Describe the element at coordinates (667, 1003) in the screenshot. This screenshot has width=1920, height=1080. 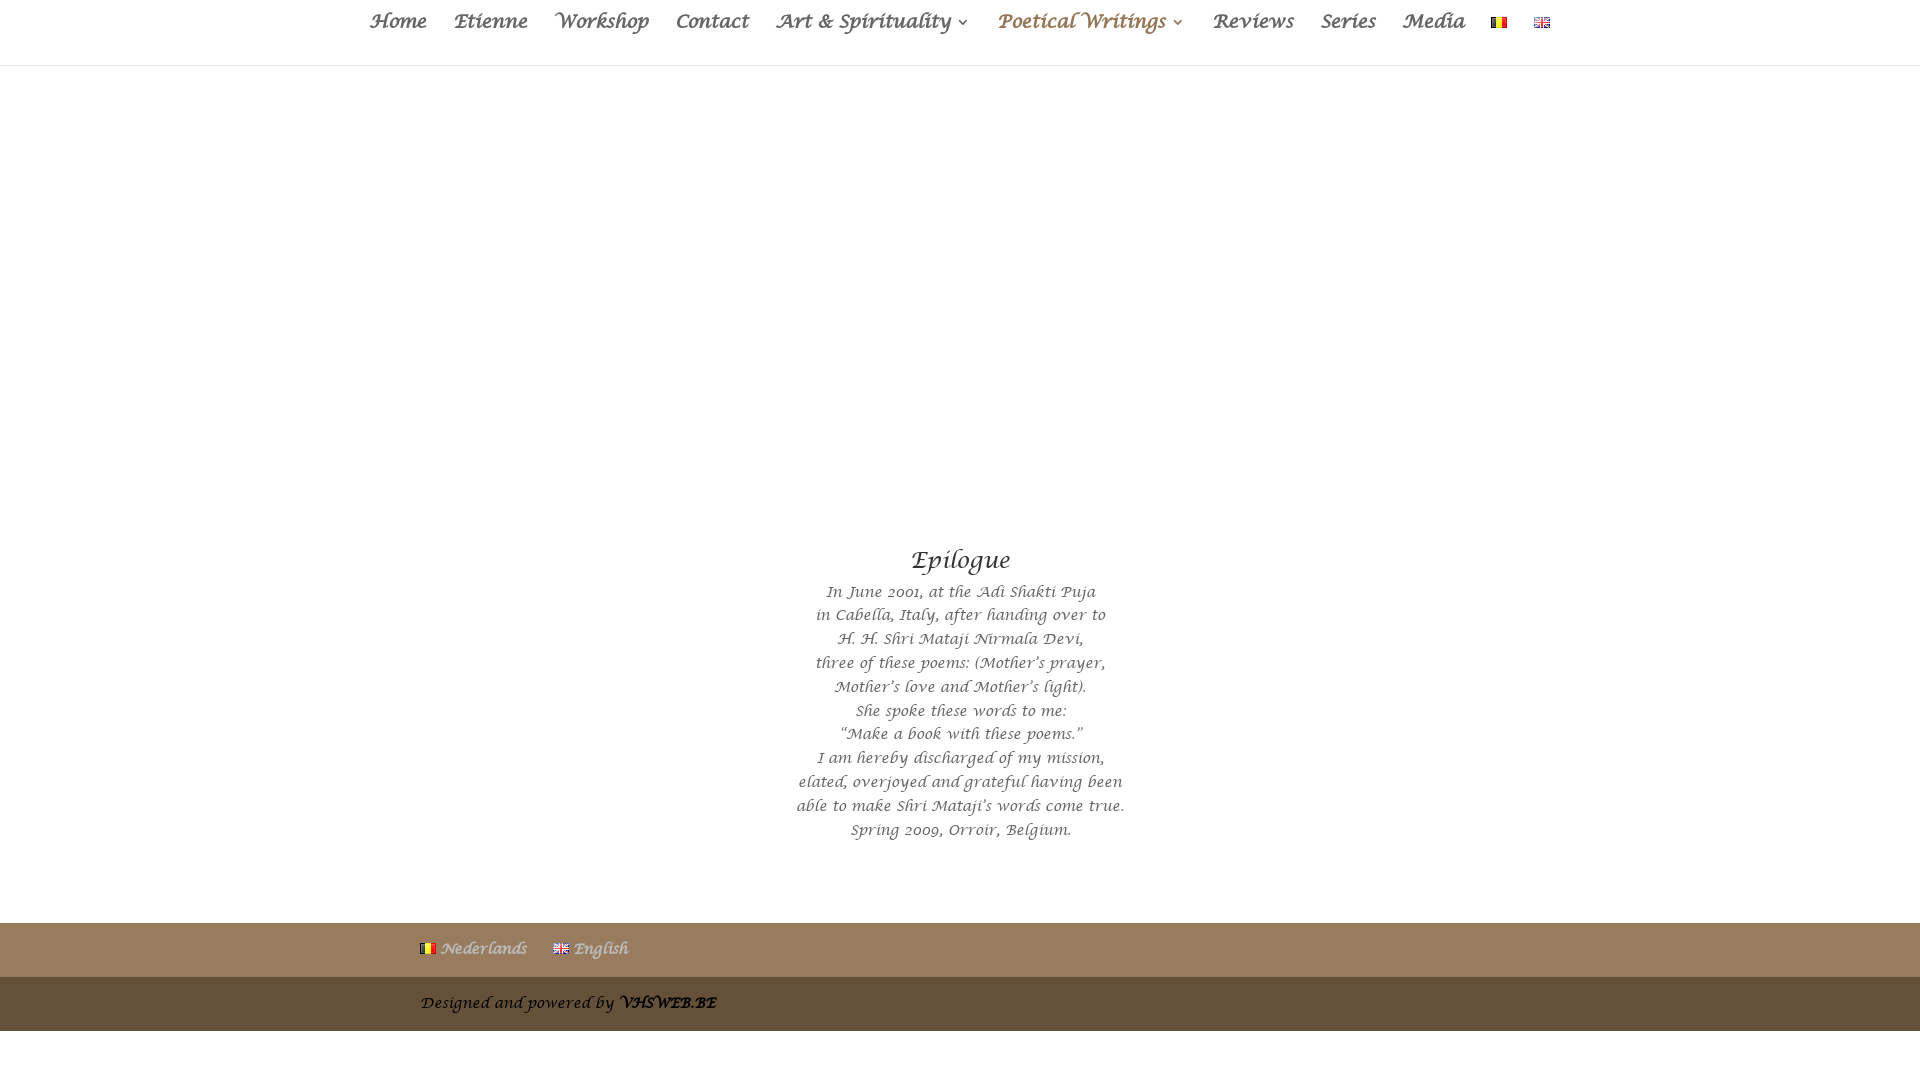
I see `VHSWEB.BE` at that location.